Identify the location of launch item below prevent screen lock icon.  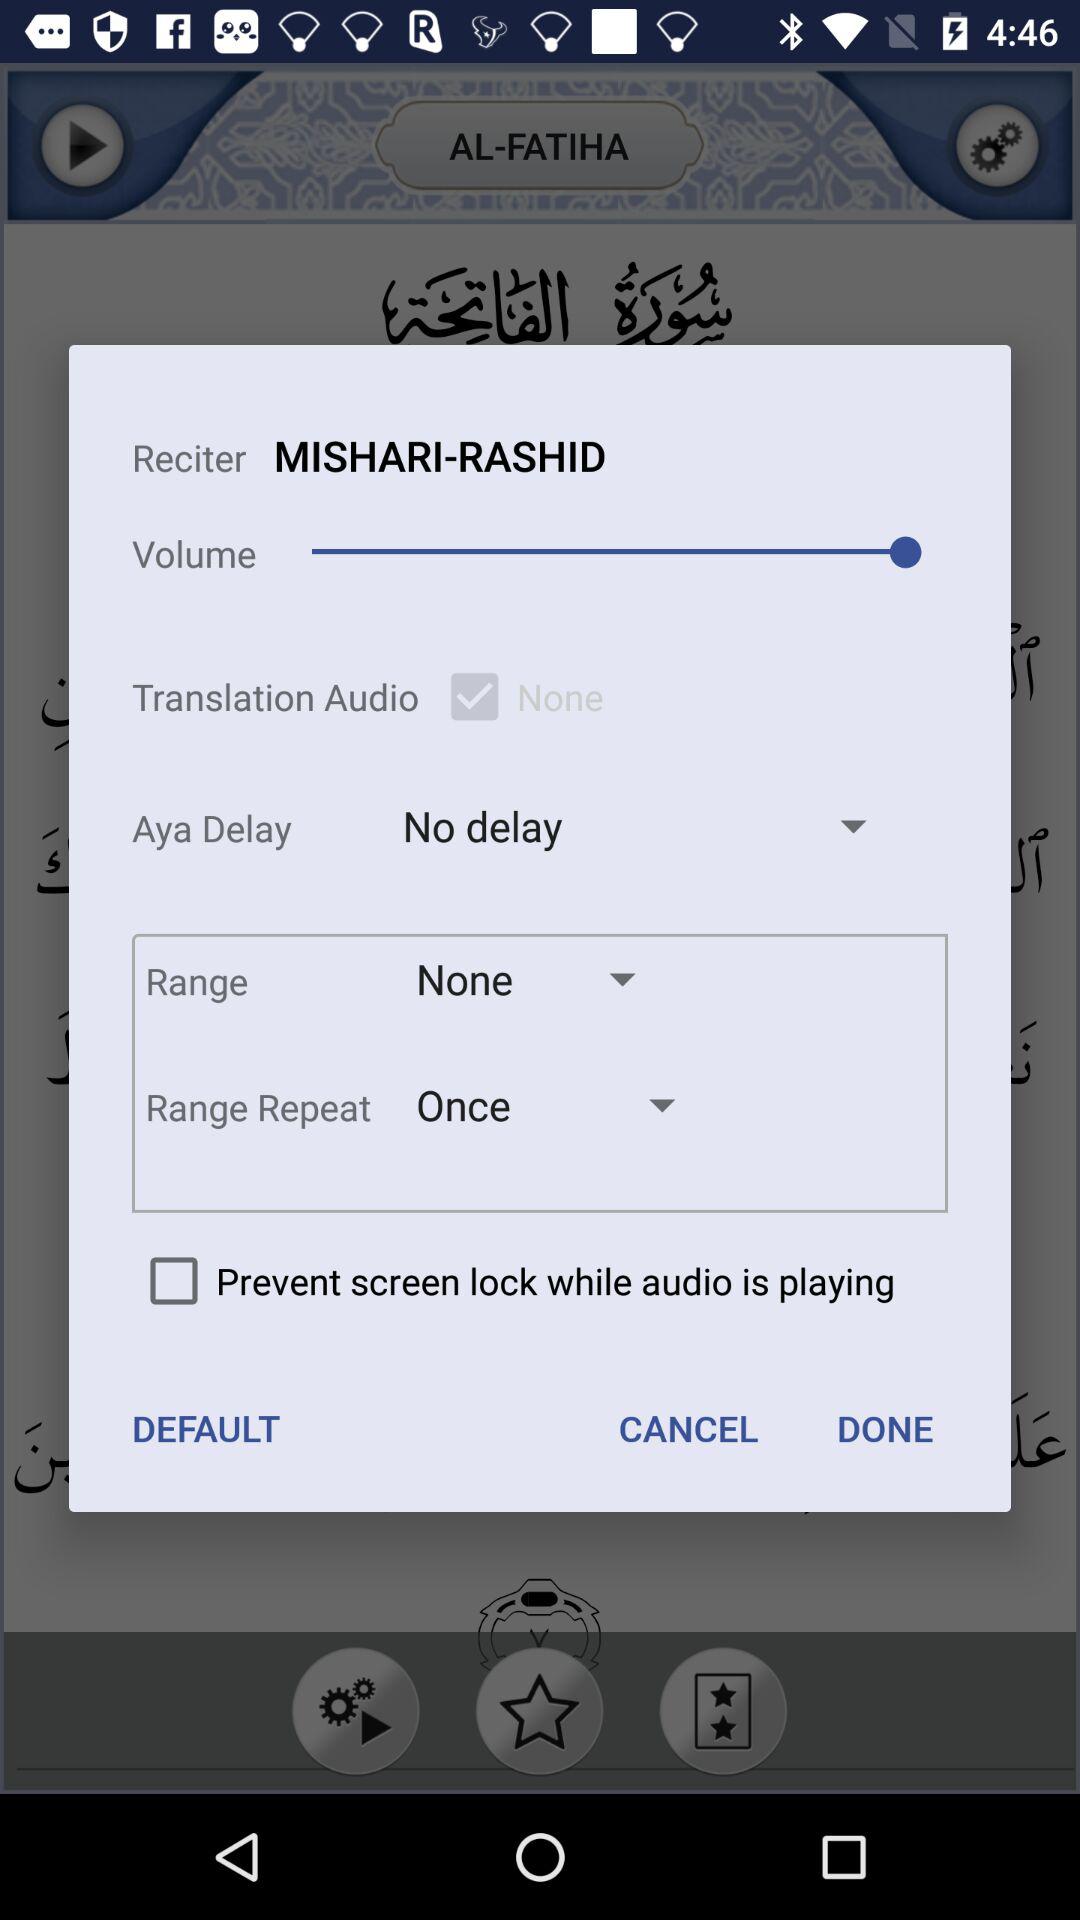
(206, 1428).